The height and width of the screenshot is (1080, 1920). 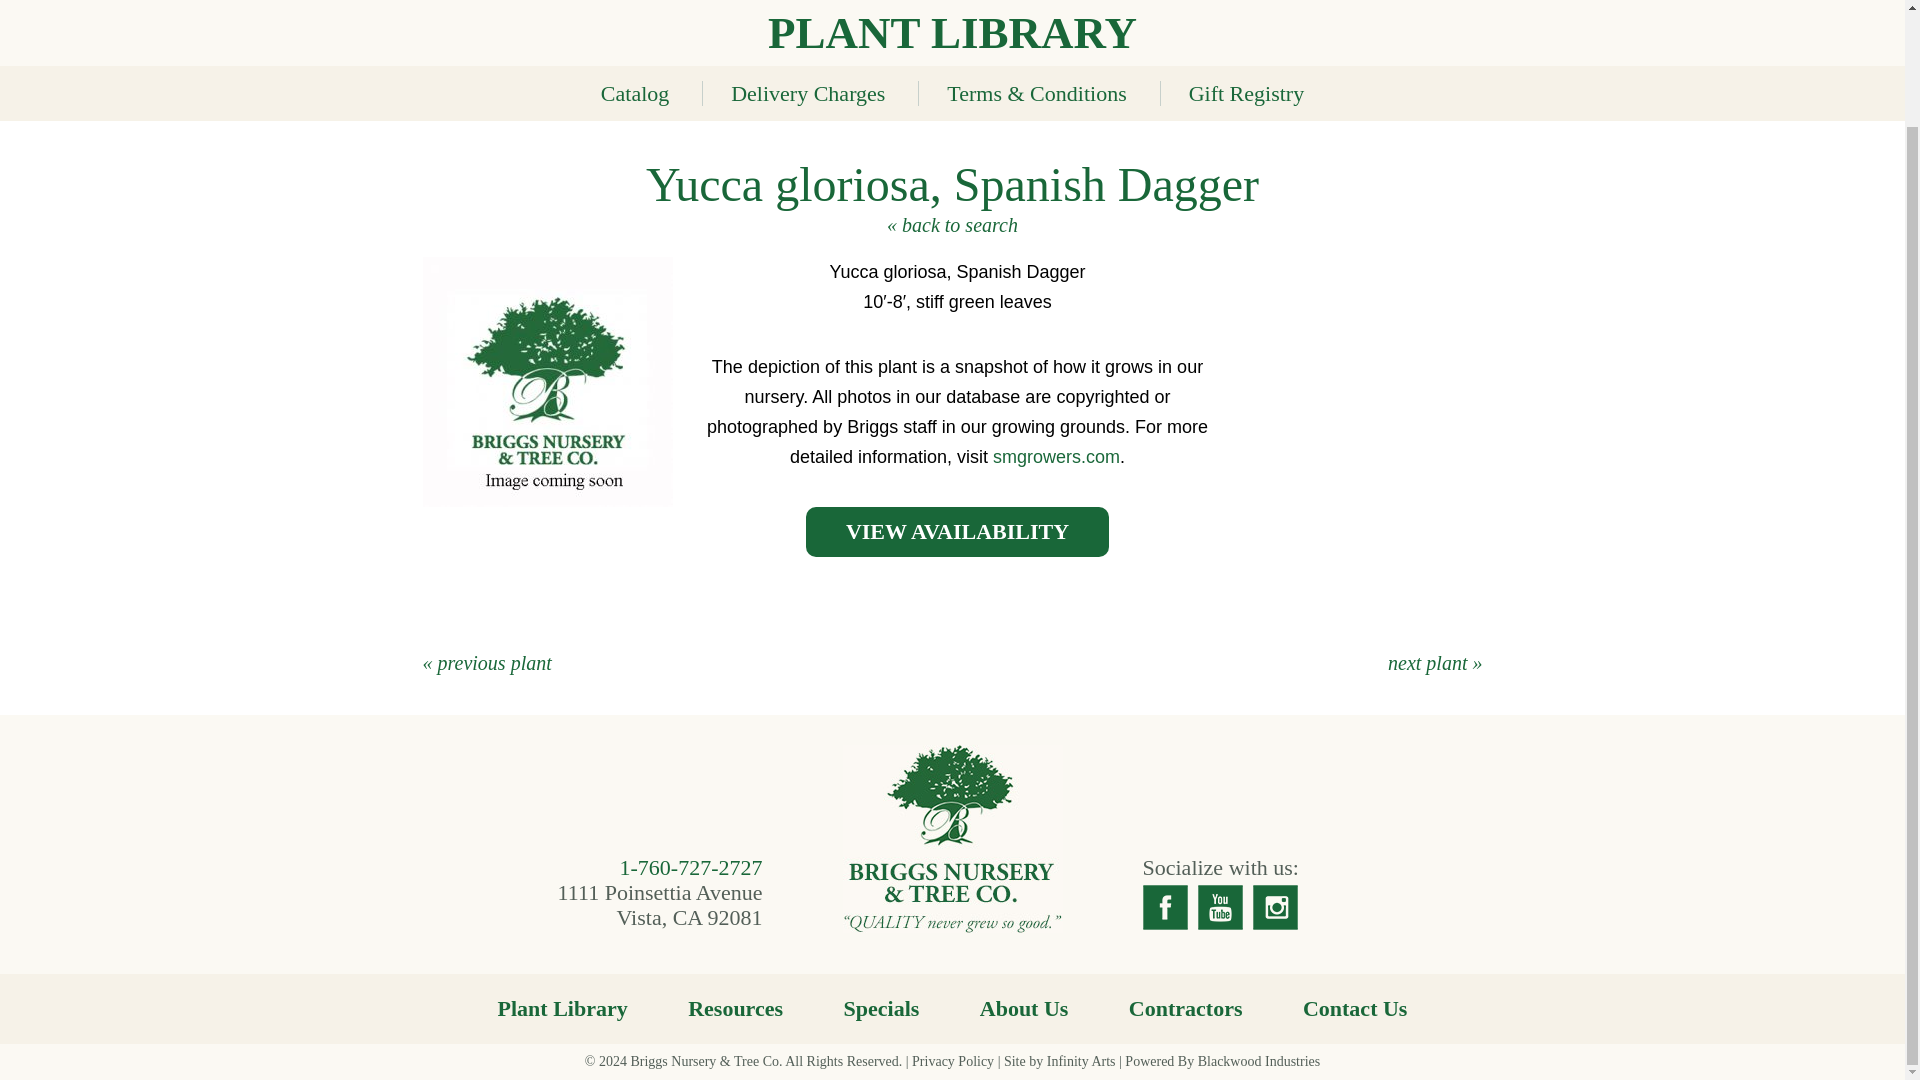 What do you see at coordinates (1246, 93) in the screenshot?
I see `Gift Registry` at bounding box center [1246, 93].